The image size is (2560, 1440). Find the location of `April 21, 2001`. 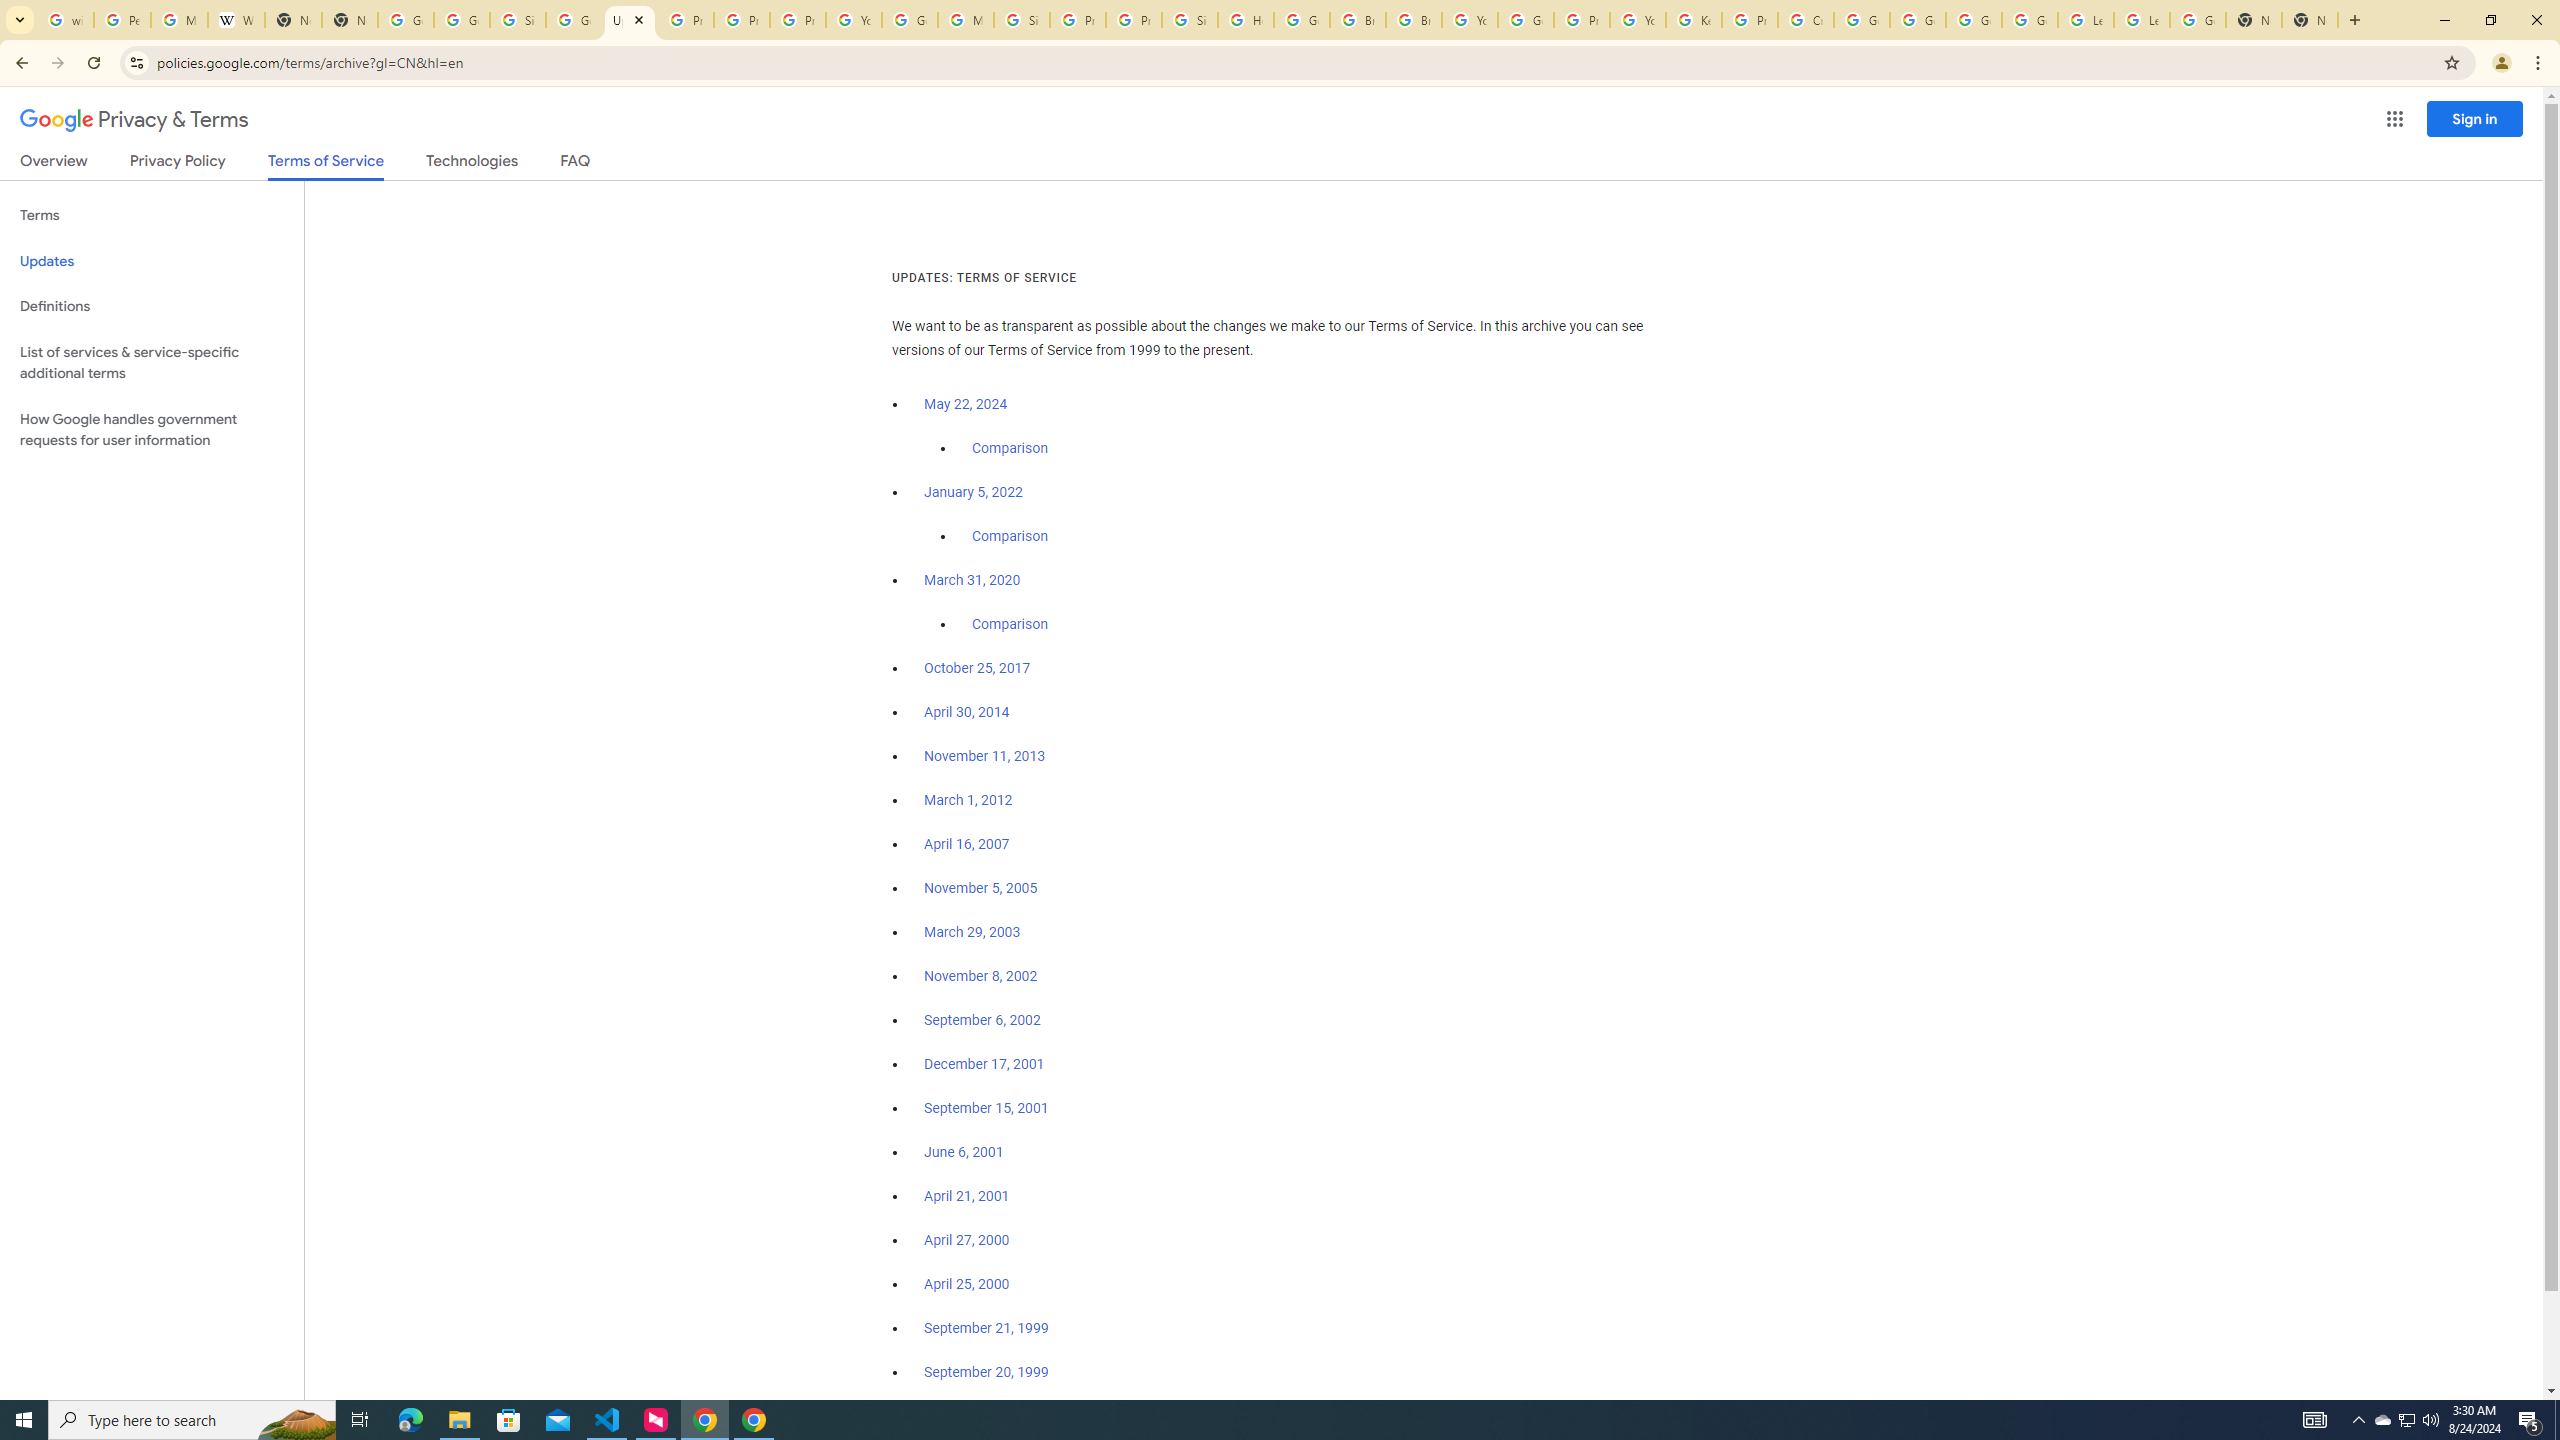

April 21, 2001 is located at coordinates (968, 1196).